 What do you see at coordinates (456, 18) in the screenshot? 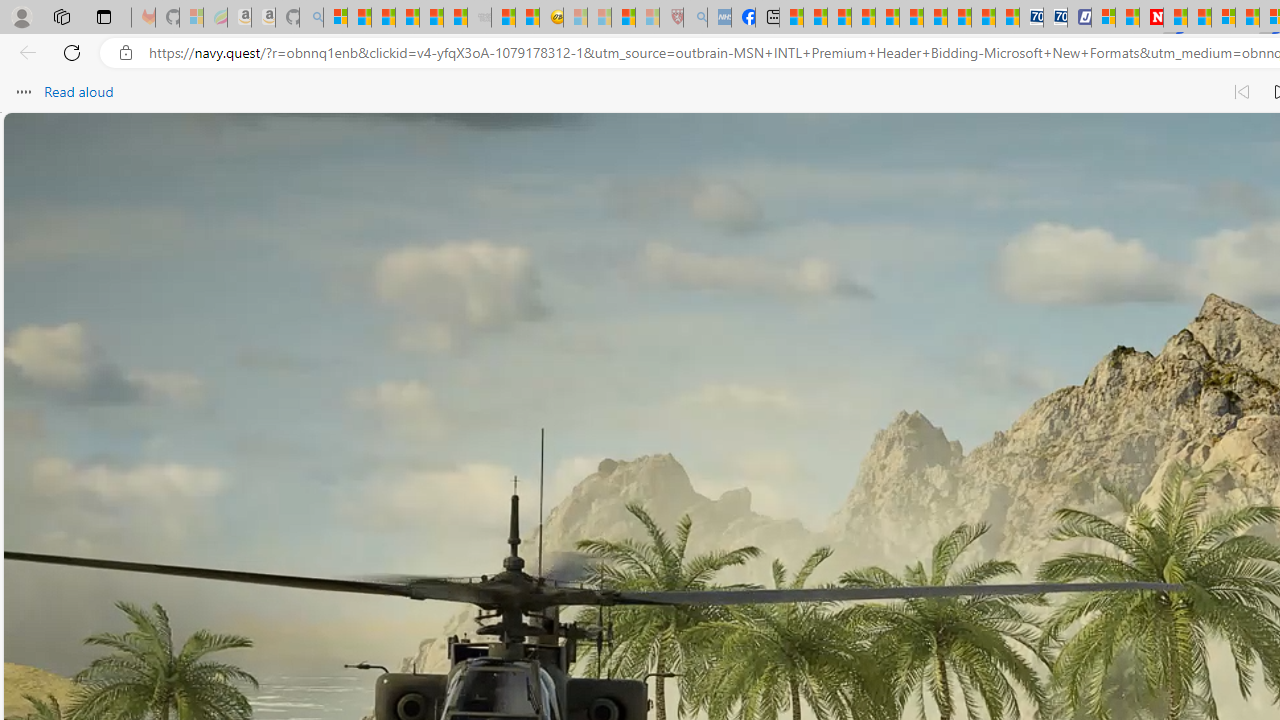
I see `Stocks - MSN` at bounding box center [456, 18].